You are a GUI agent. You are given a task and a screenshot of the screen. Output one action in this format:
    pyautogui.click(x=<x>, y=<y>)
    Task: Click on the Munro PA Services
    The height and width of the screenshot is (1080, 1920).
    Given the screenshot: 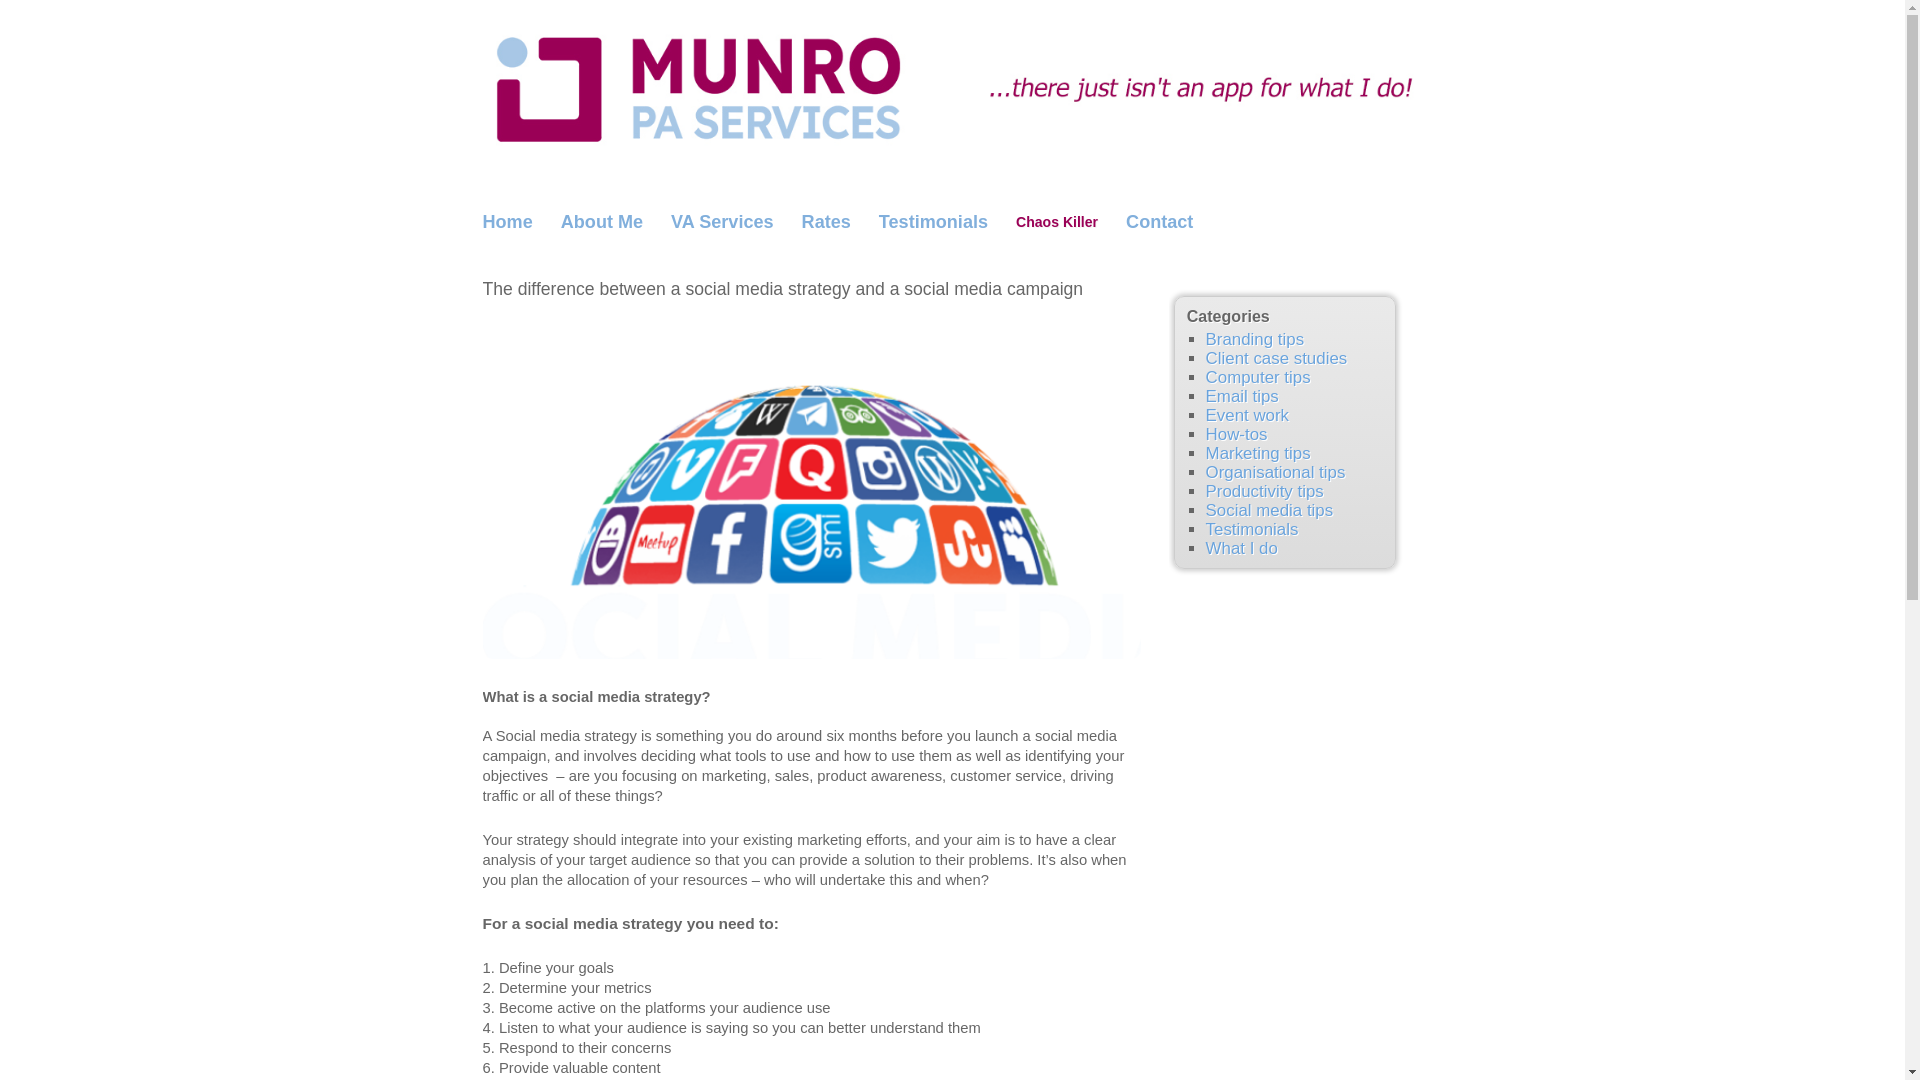 What is the action you would take?
    pyautogui.click(x=952, y=85)
    